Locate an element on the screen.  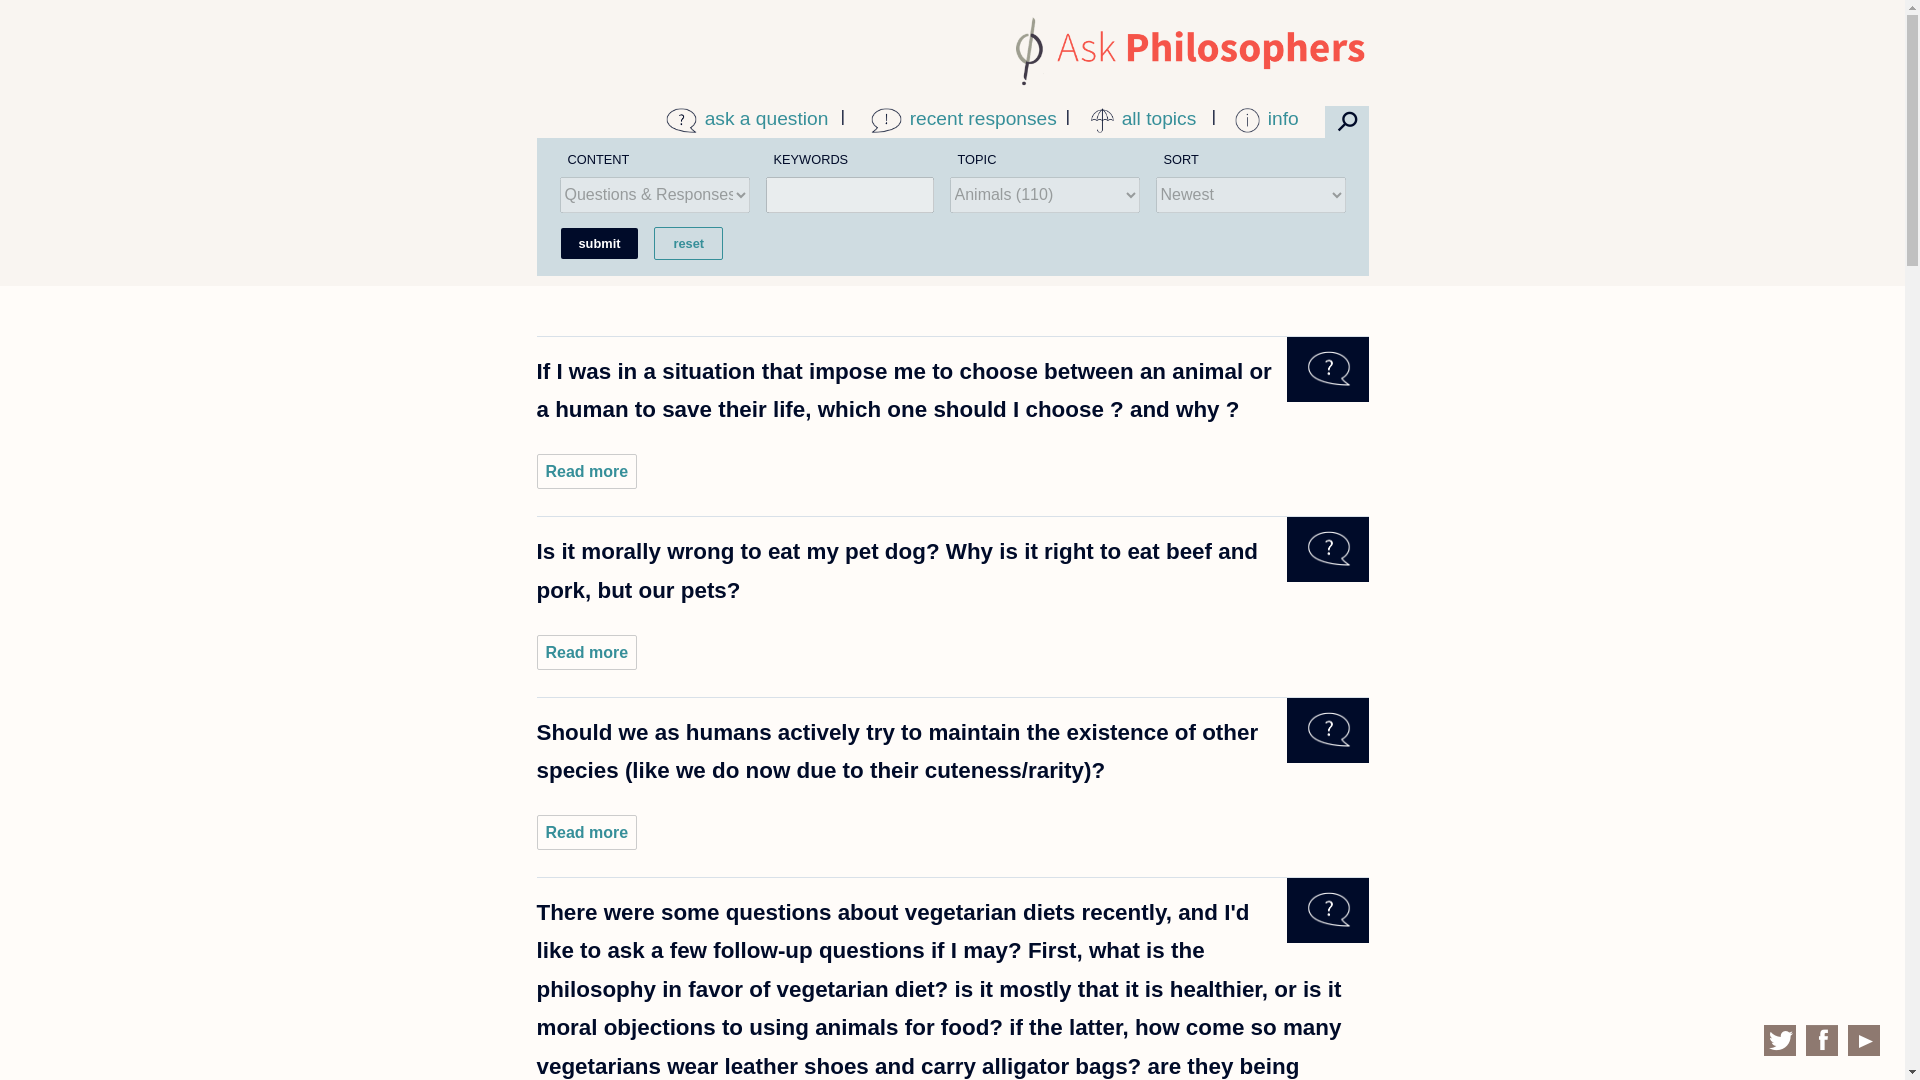
all topics is located at coordinates (1154, 118).